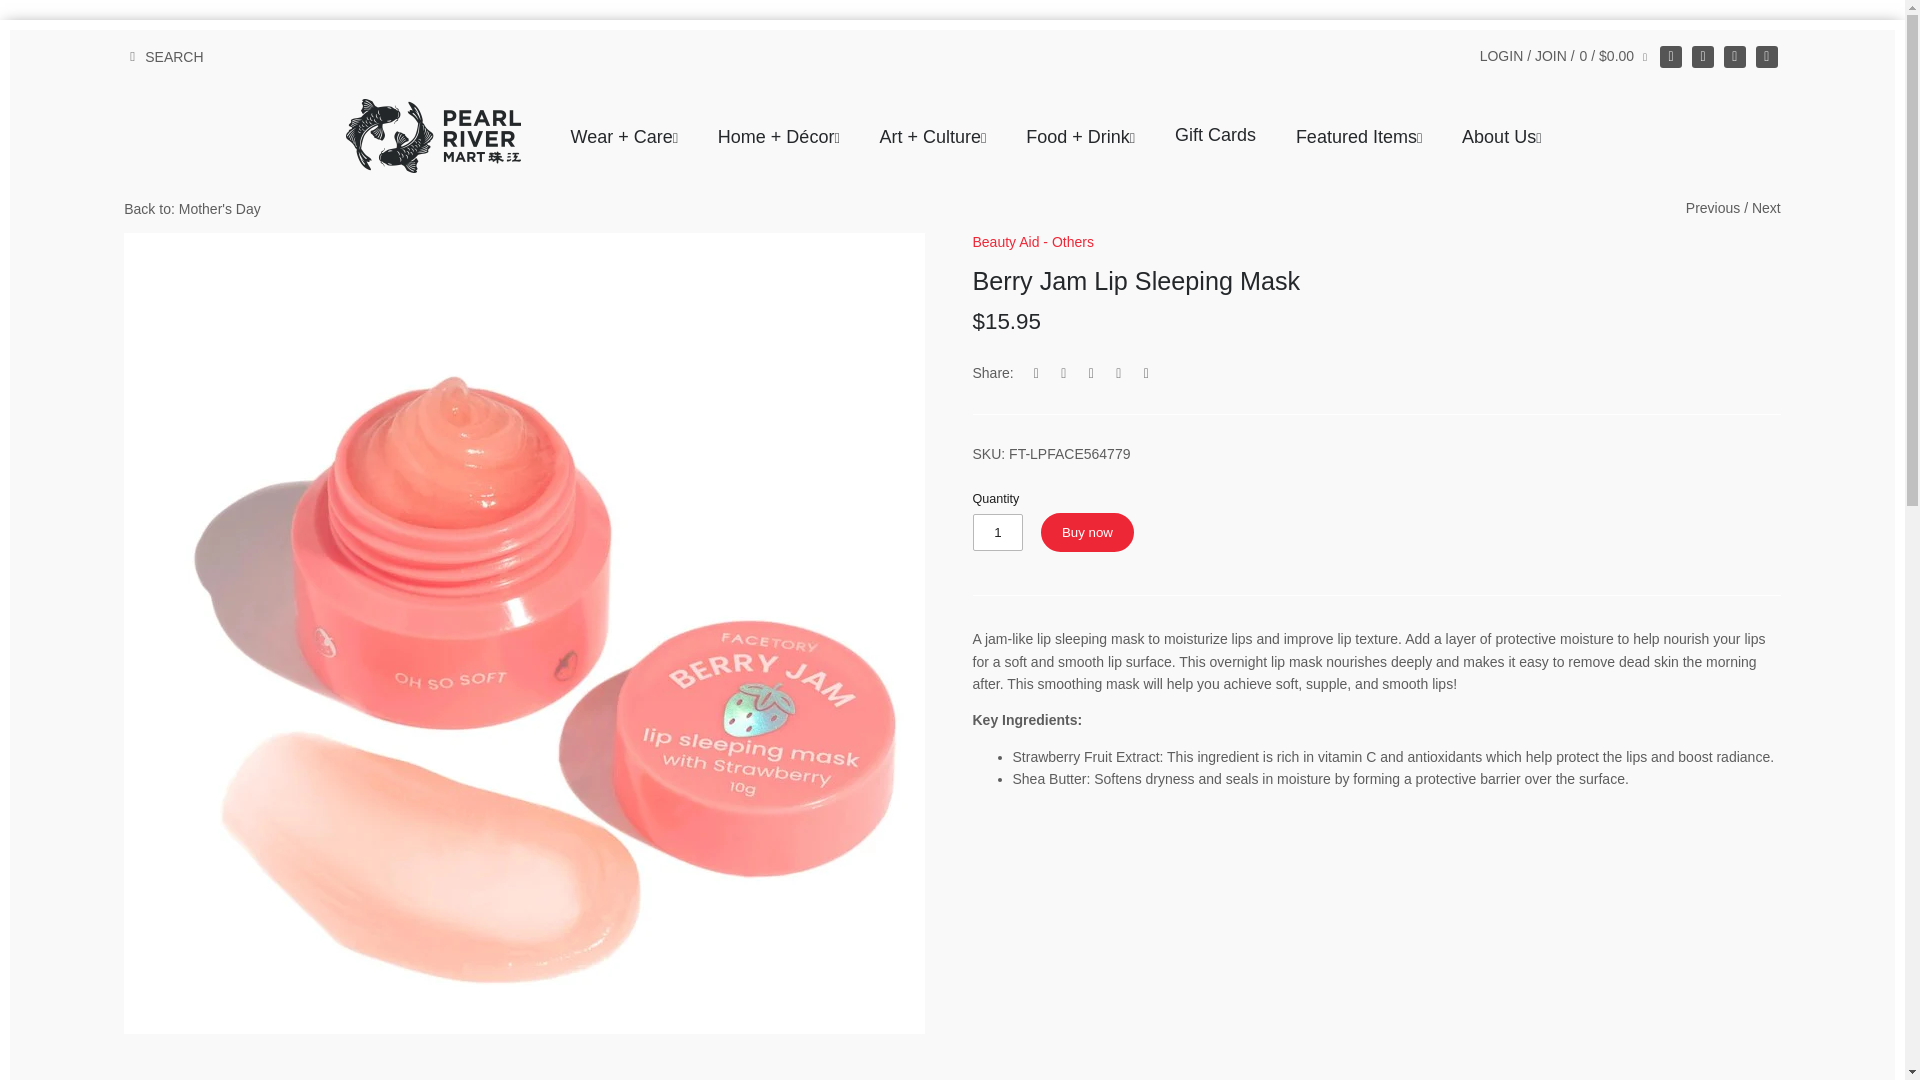 The width and height of the screenshot is (1920, 1080). Describe the element at coordinates (1036, 373) in the screenshot. I see `Share on Facebook` at that location.